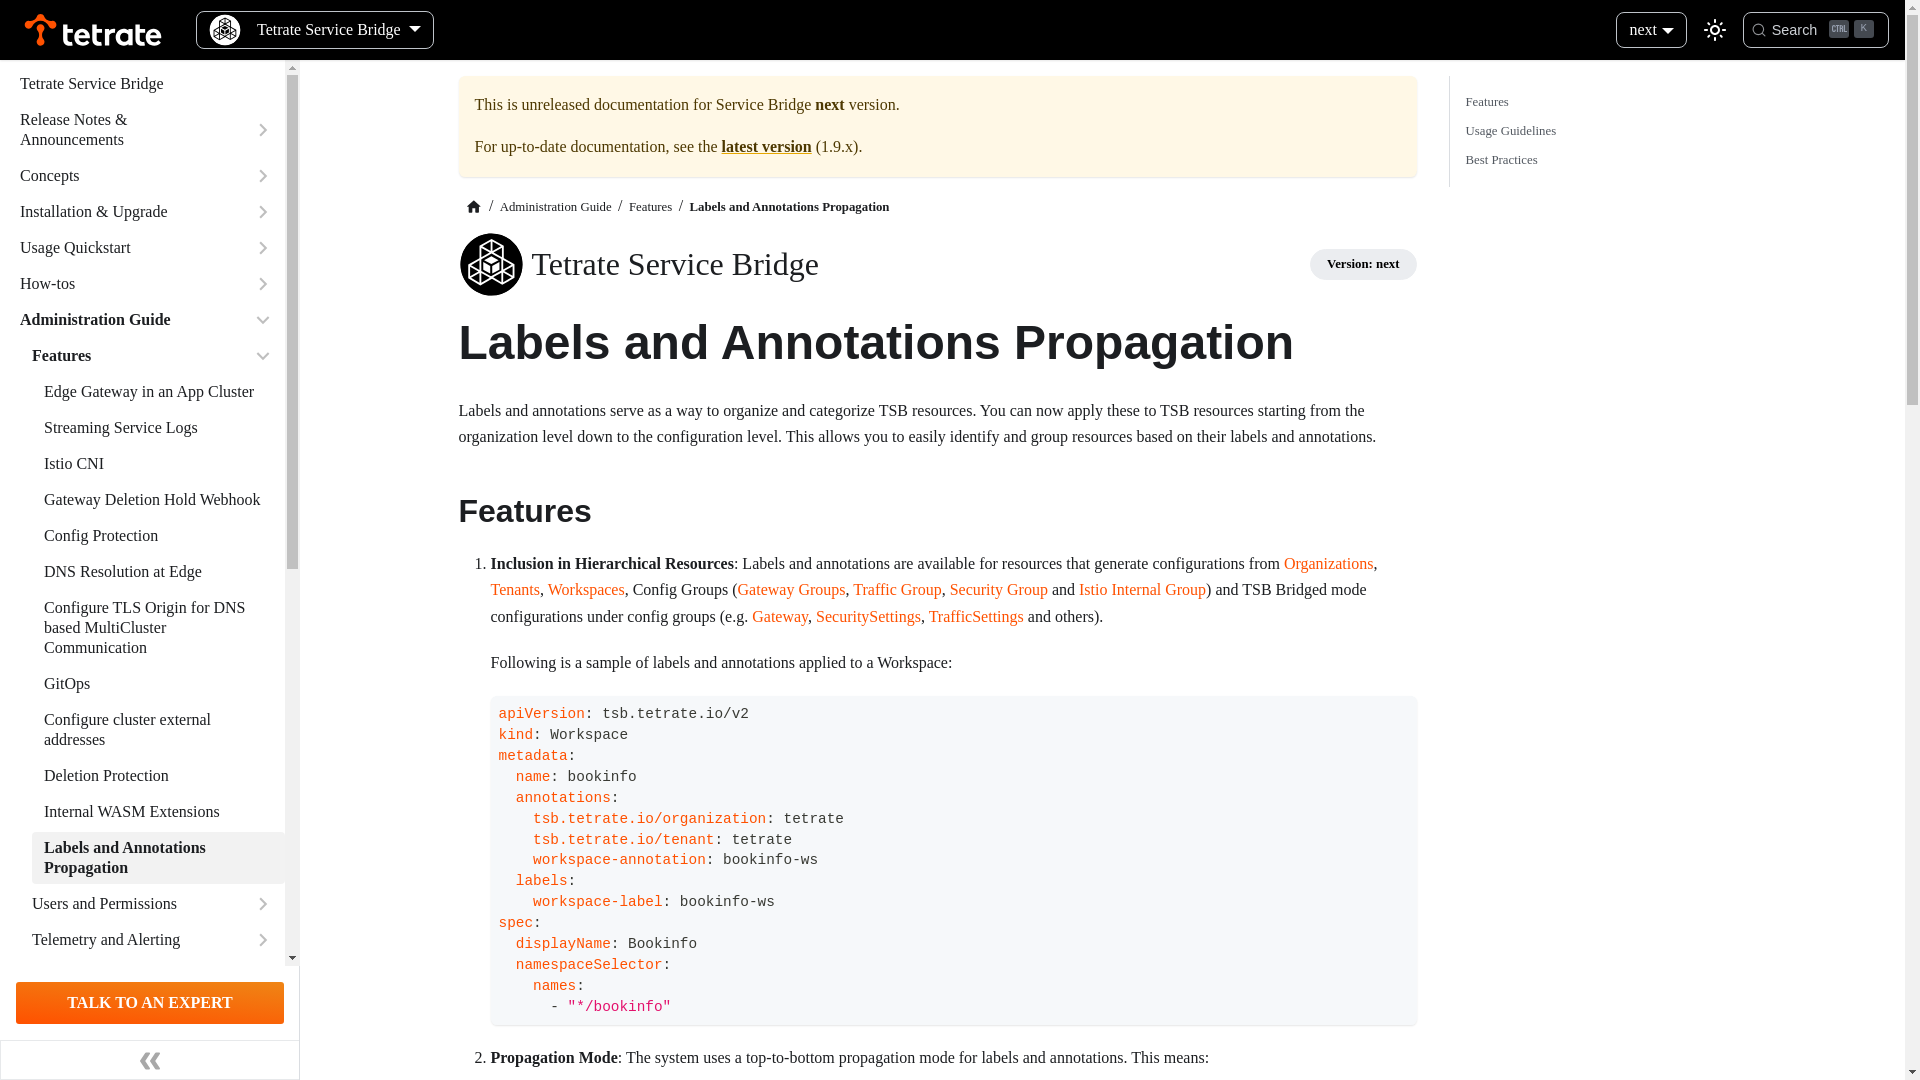 The height and width of the screenshot is (1080, 1920). I want to click on Gateway Deletion Hold Webhook, so click(124, 248).